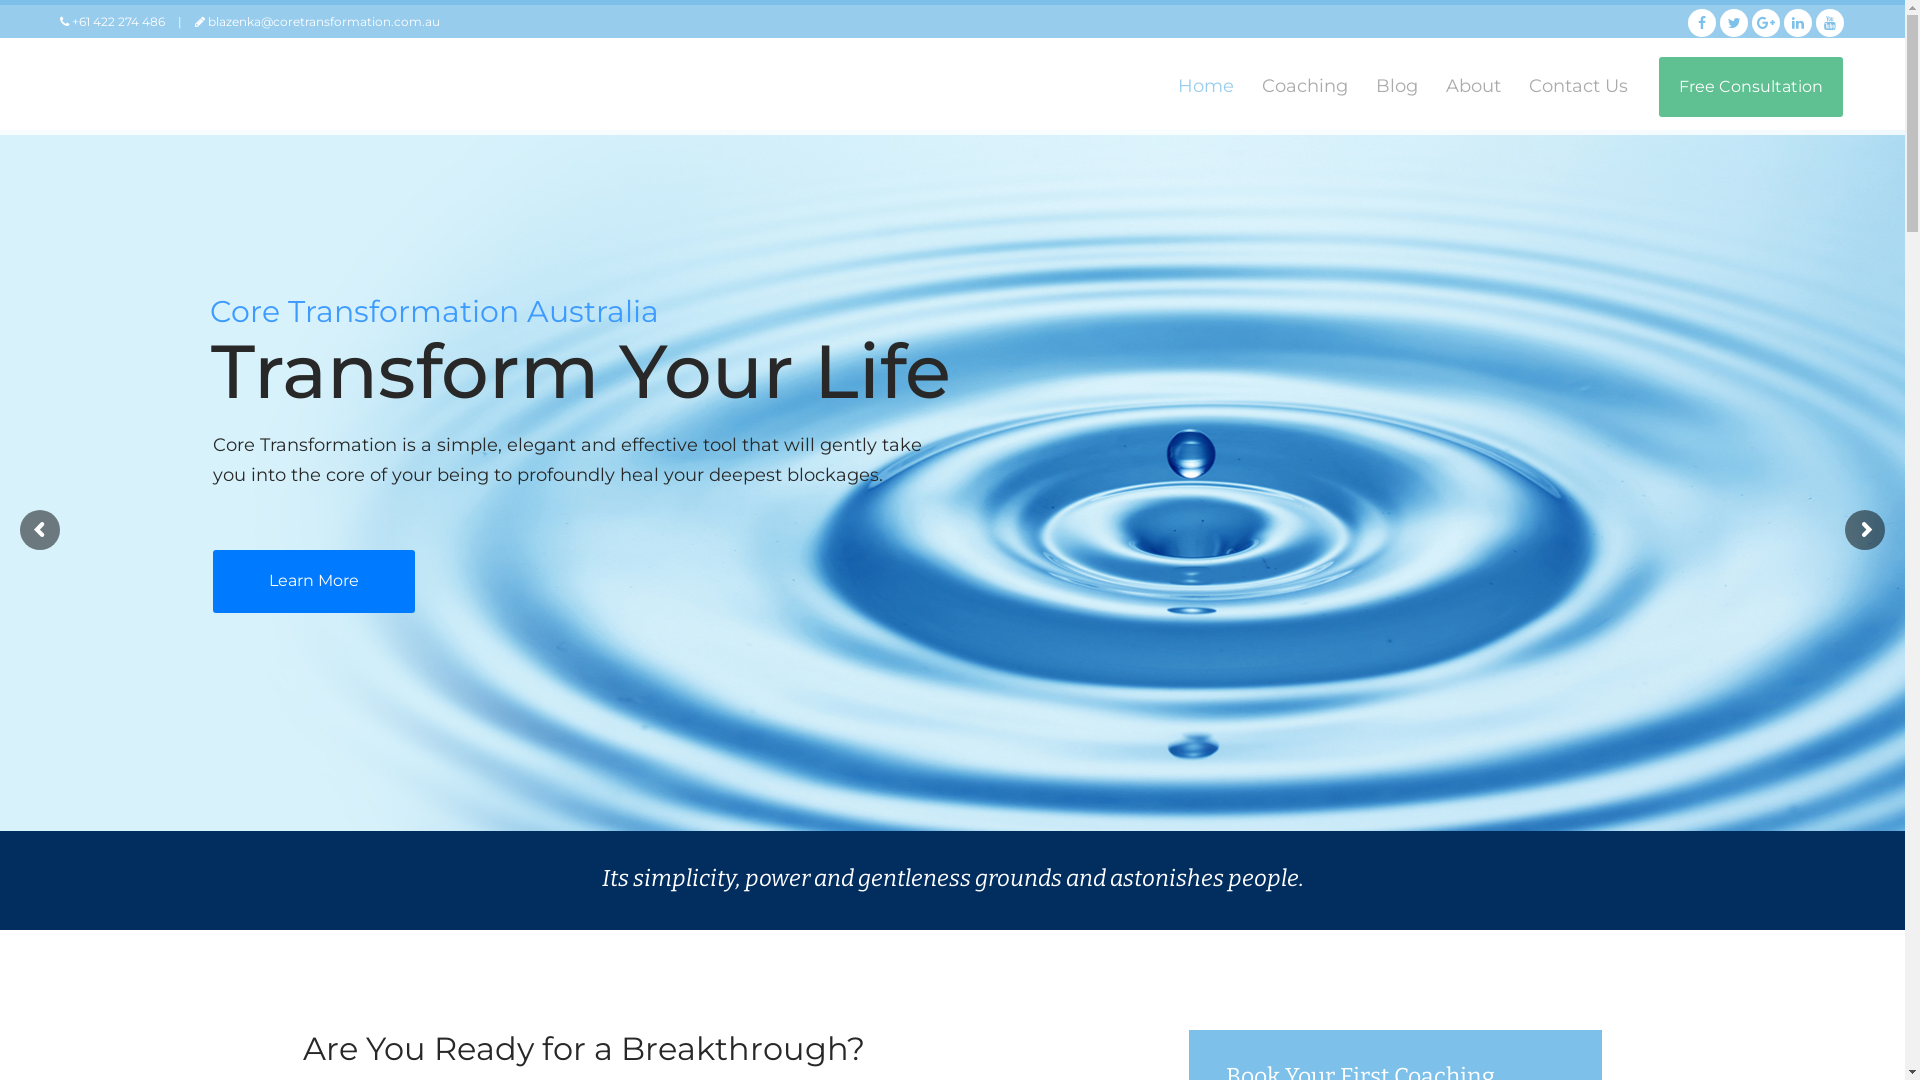  I want to click on Contact Us, so click(1578, 86).